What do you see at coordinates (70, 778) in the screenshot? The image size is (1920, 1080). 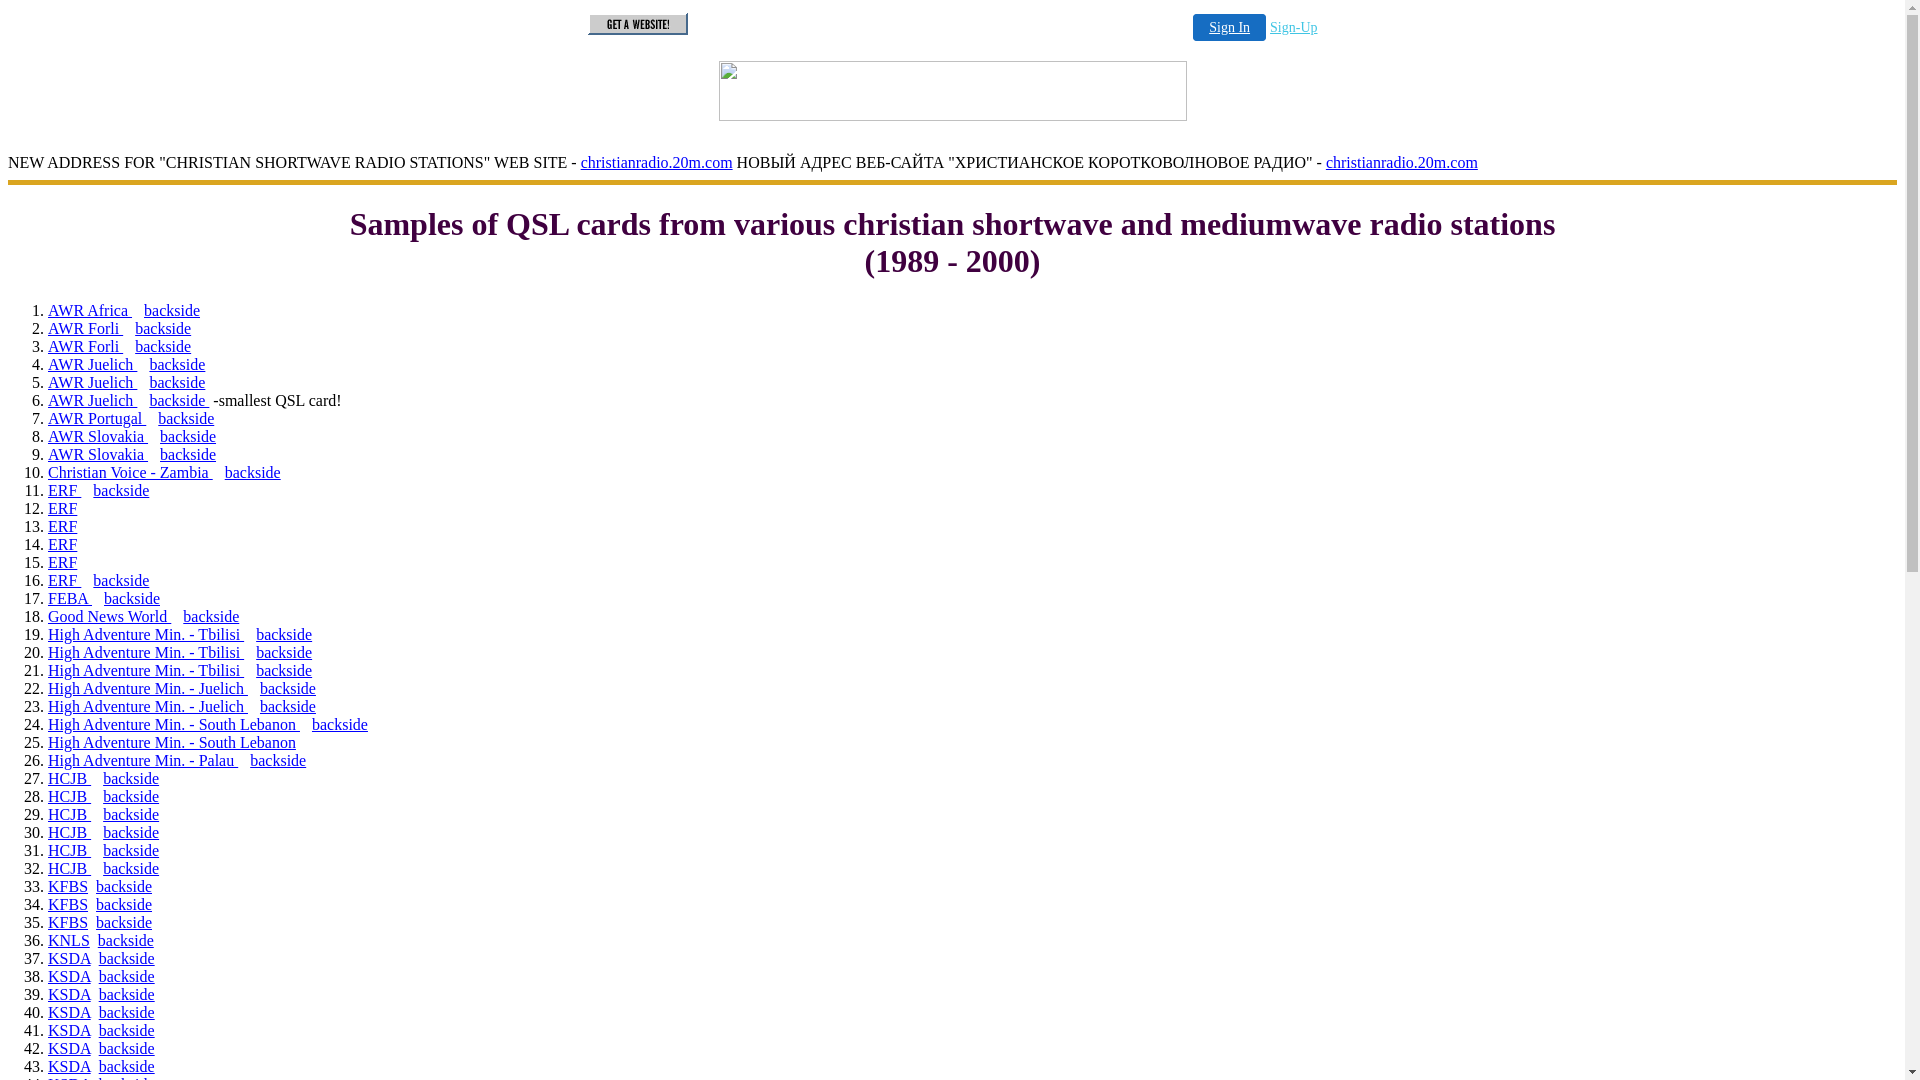 I see `HCJB` at bounding box center [70, 778].